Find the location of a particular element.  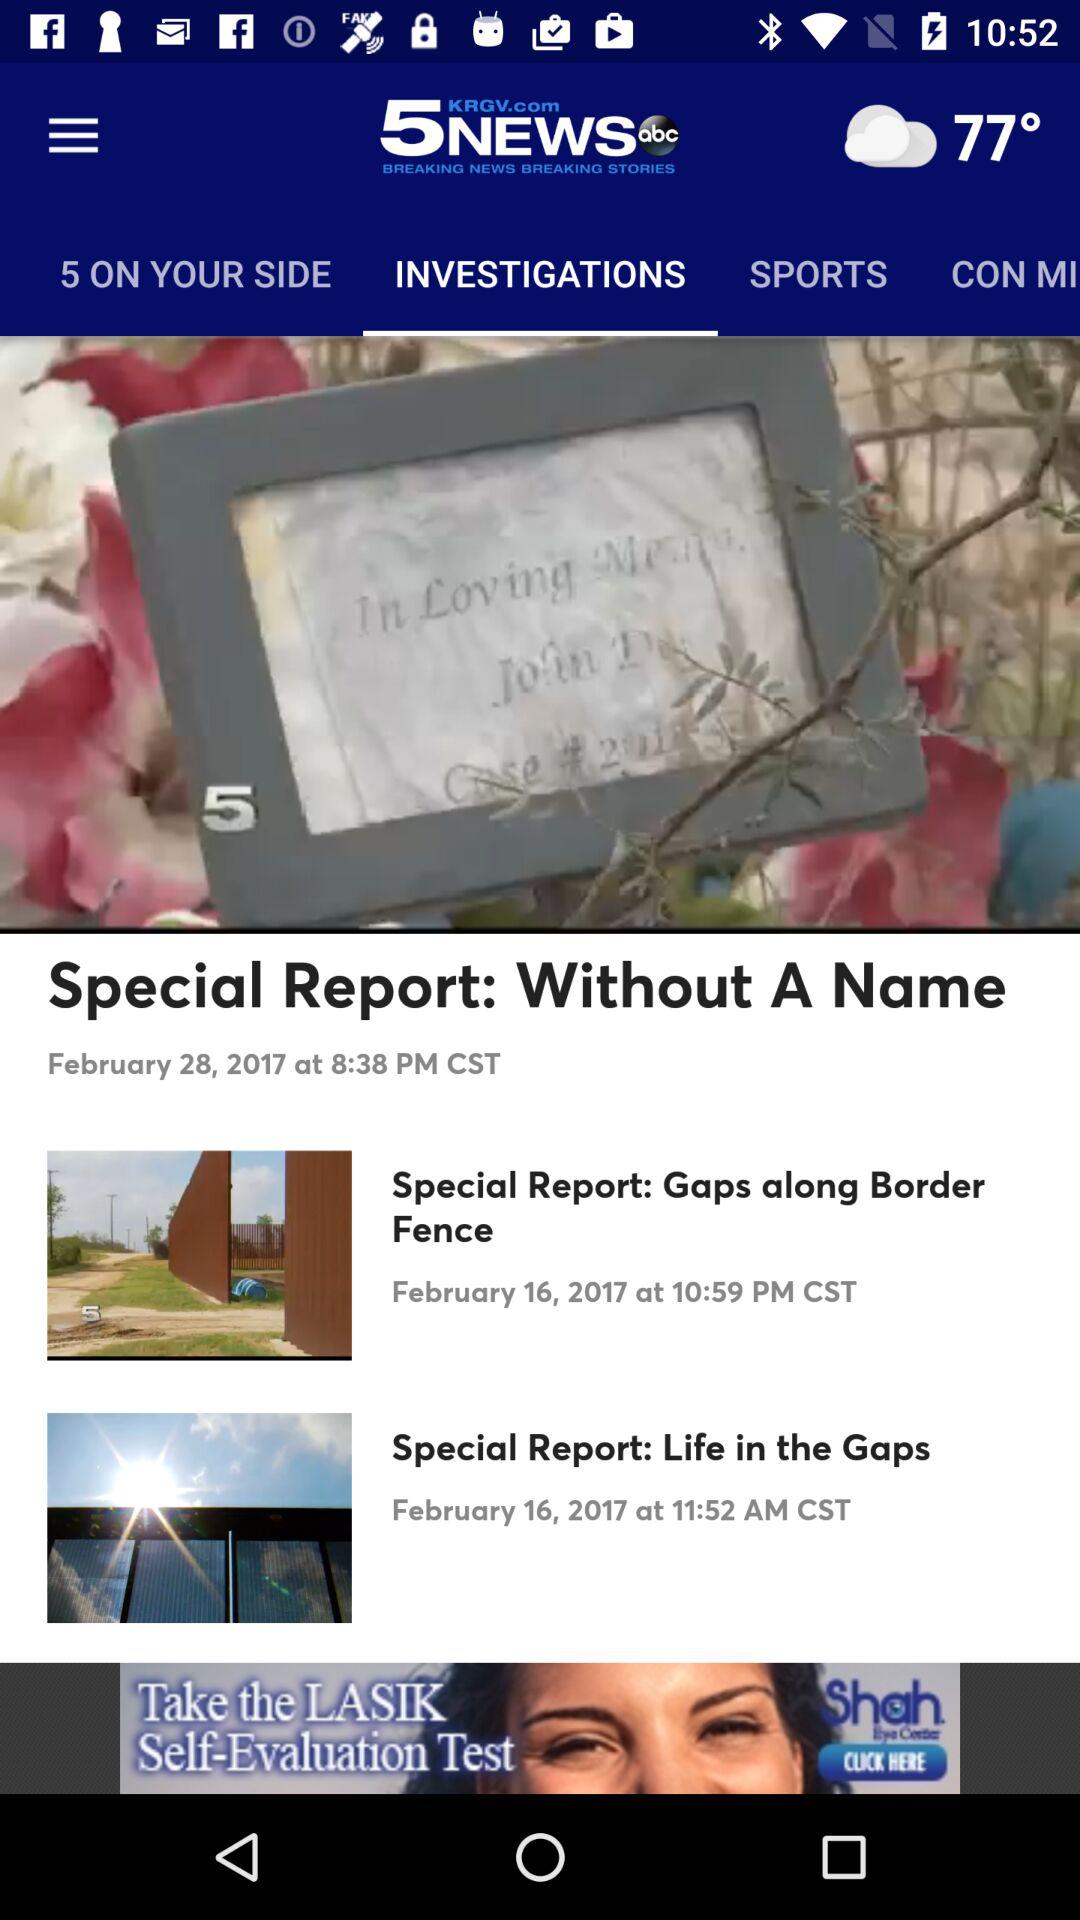

view weather is located at coordinates (890, 136).